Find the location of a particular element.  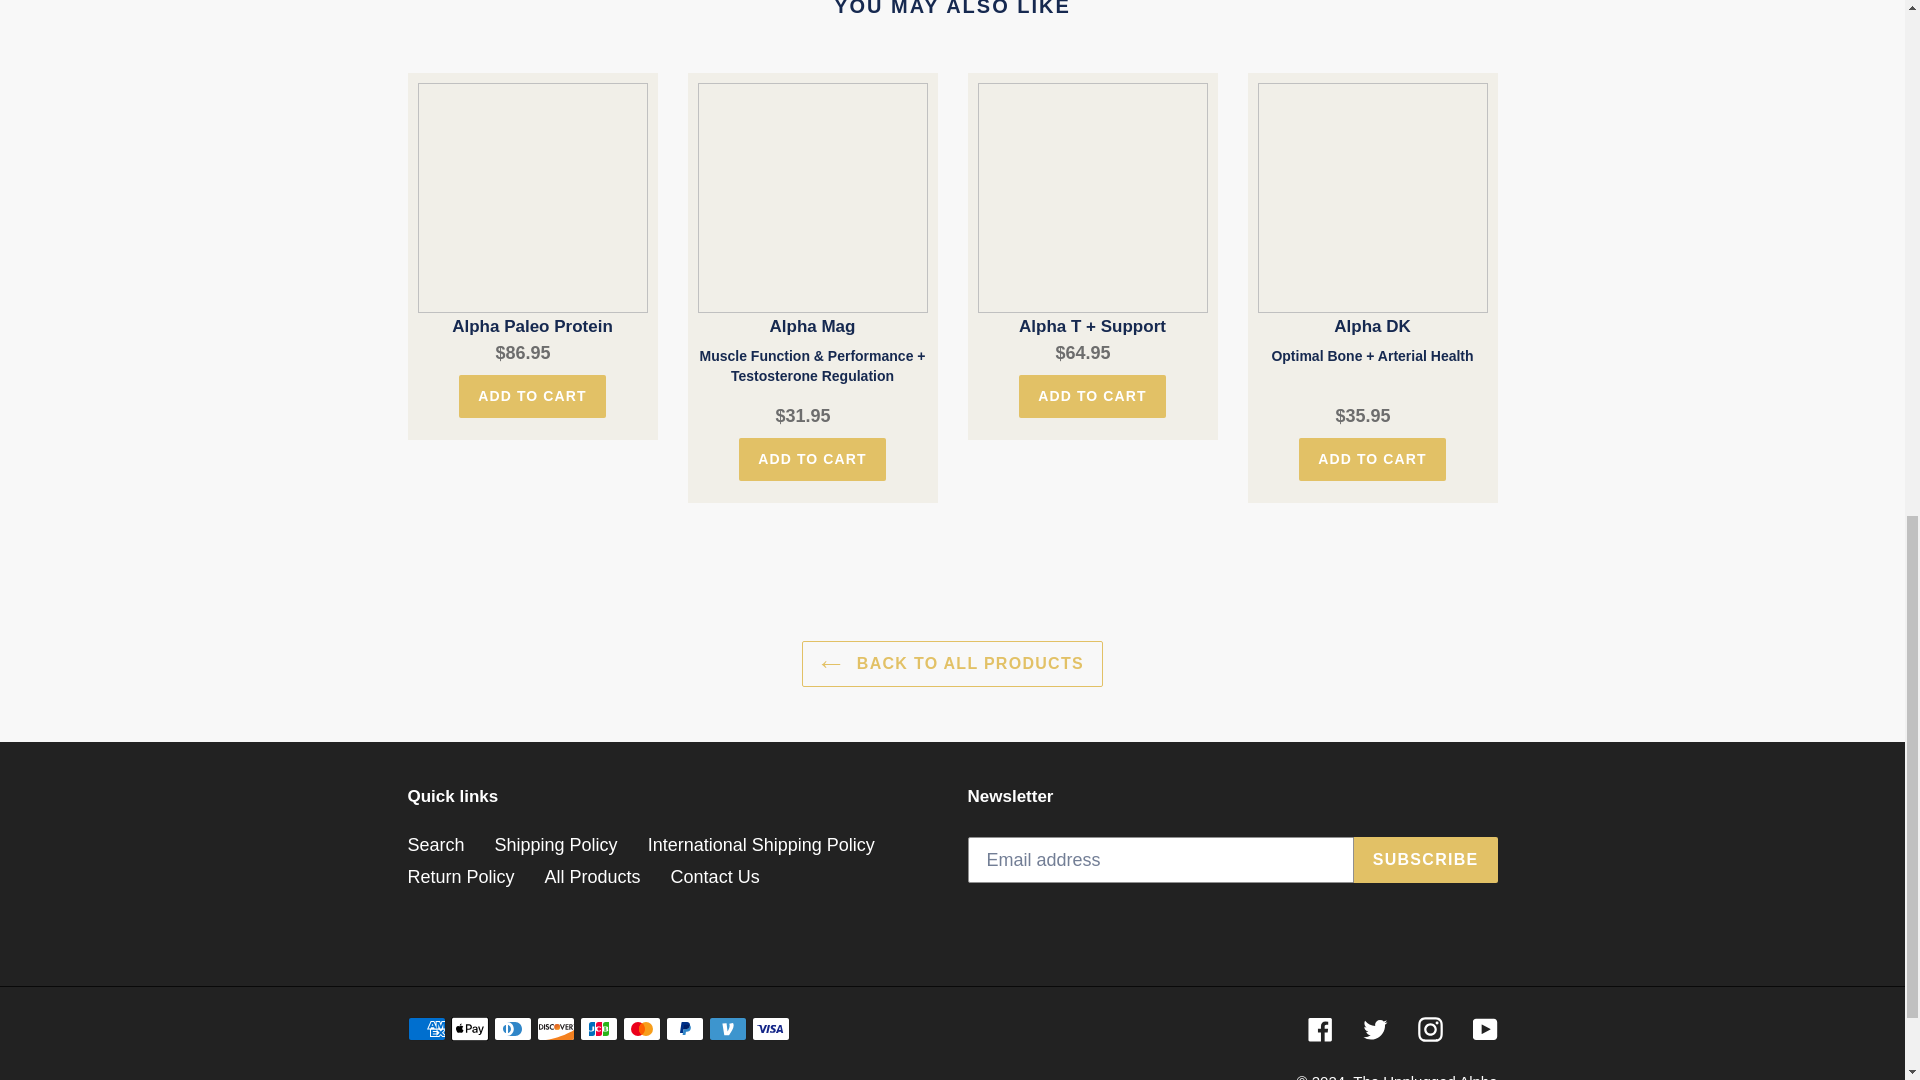

Alpha DK is located at coordinates (1372, 243).